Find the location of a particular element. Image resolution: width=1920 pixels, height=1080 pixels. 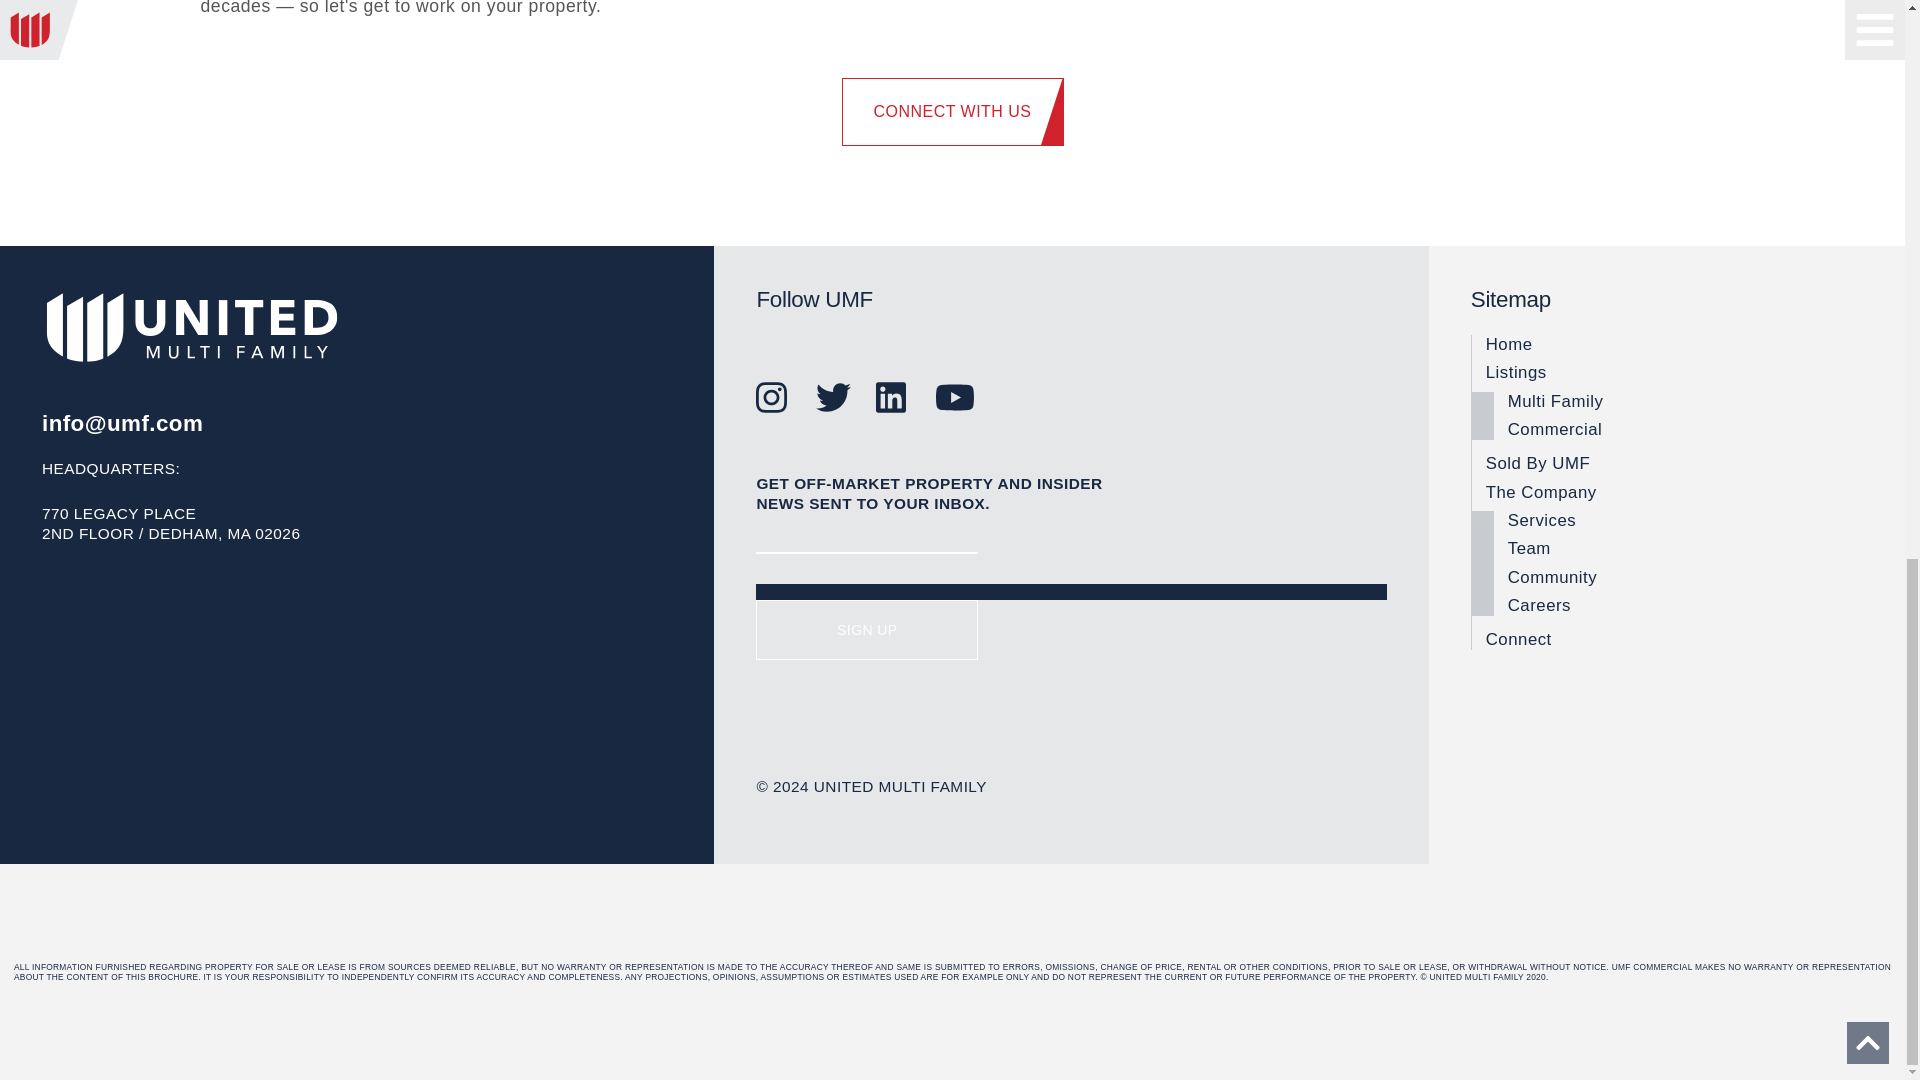

Listings is located at coordinates (1674, 372).